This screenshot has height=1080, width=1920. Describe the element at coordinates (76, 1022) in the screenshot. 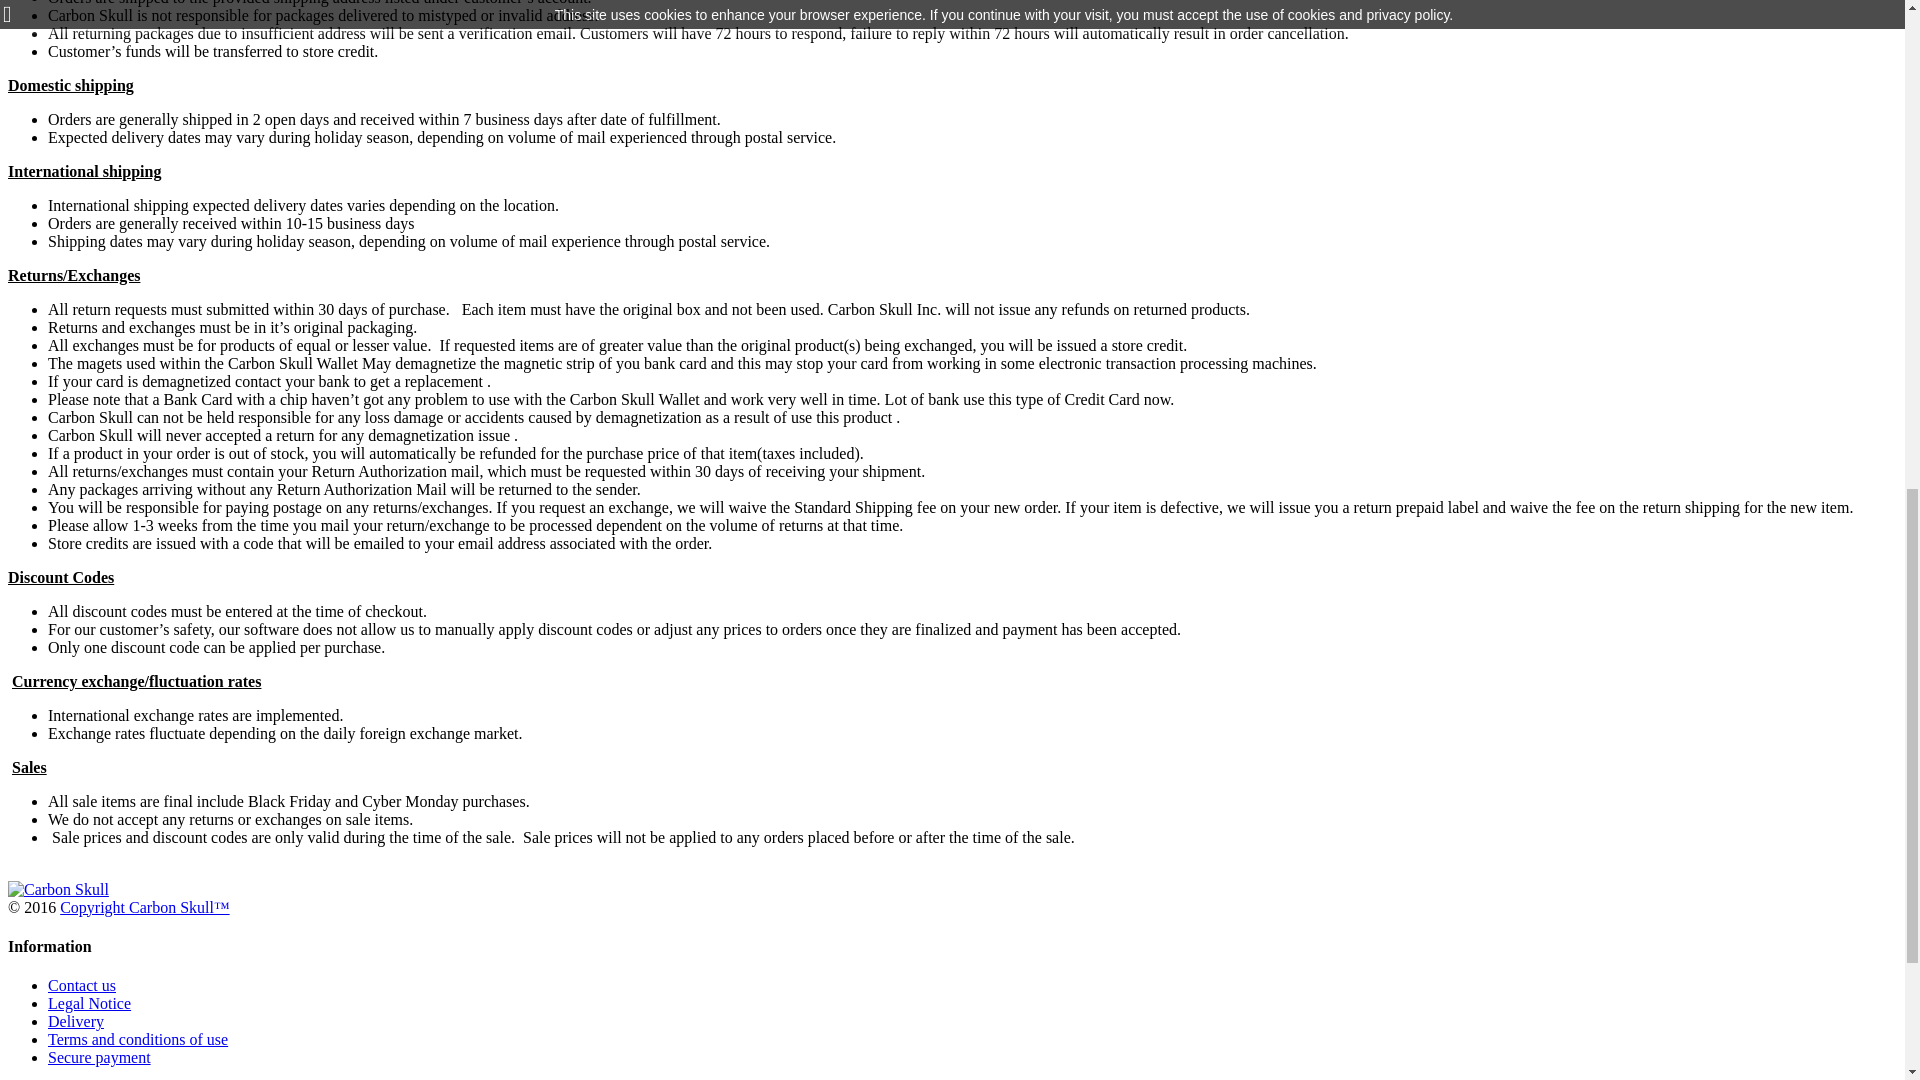

I see `Delivery` at that location.